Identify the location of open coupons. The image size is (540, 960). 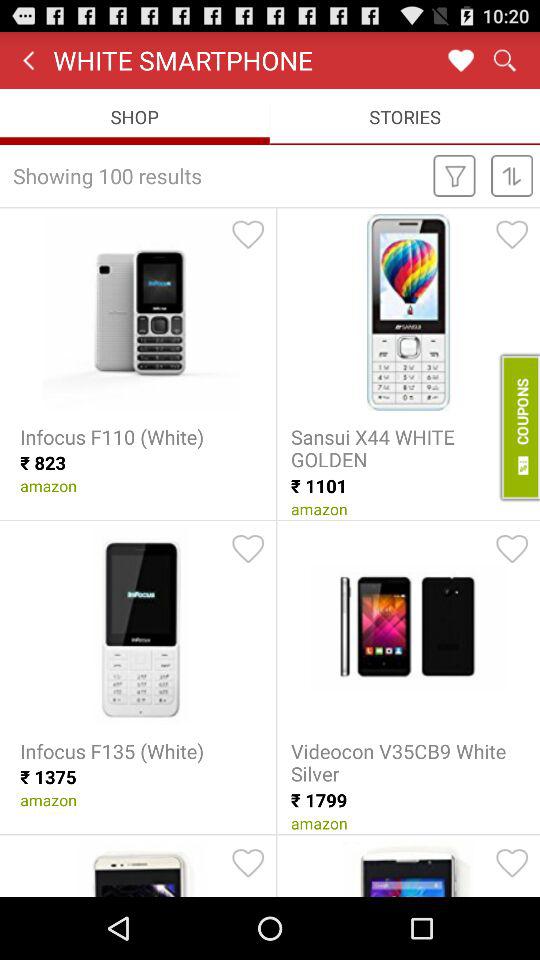
(518, 427).